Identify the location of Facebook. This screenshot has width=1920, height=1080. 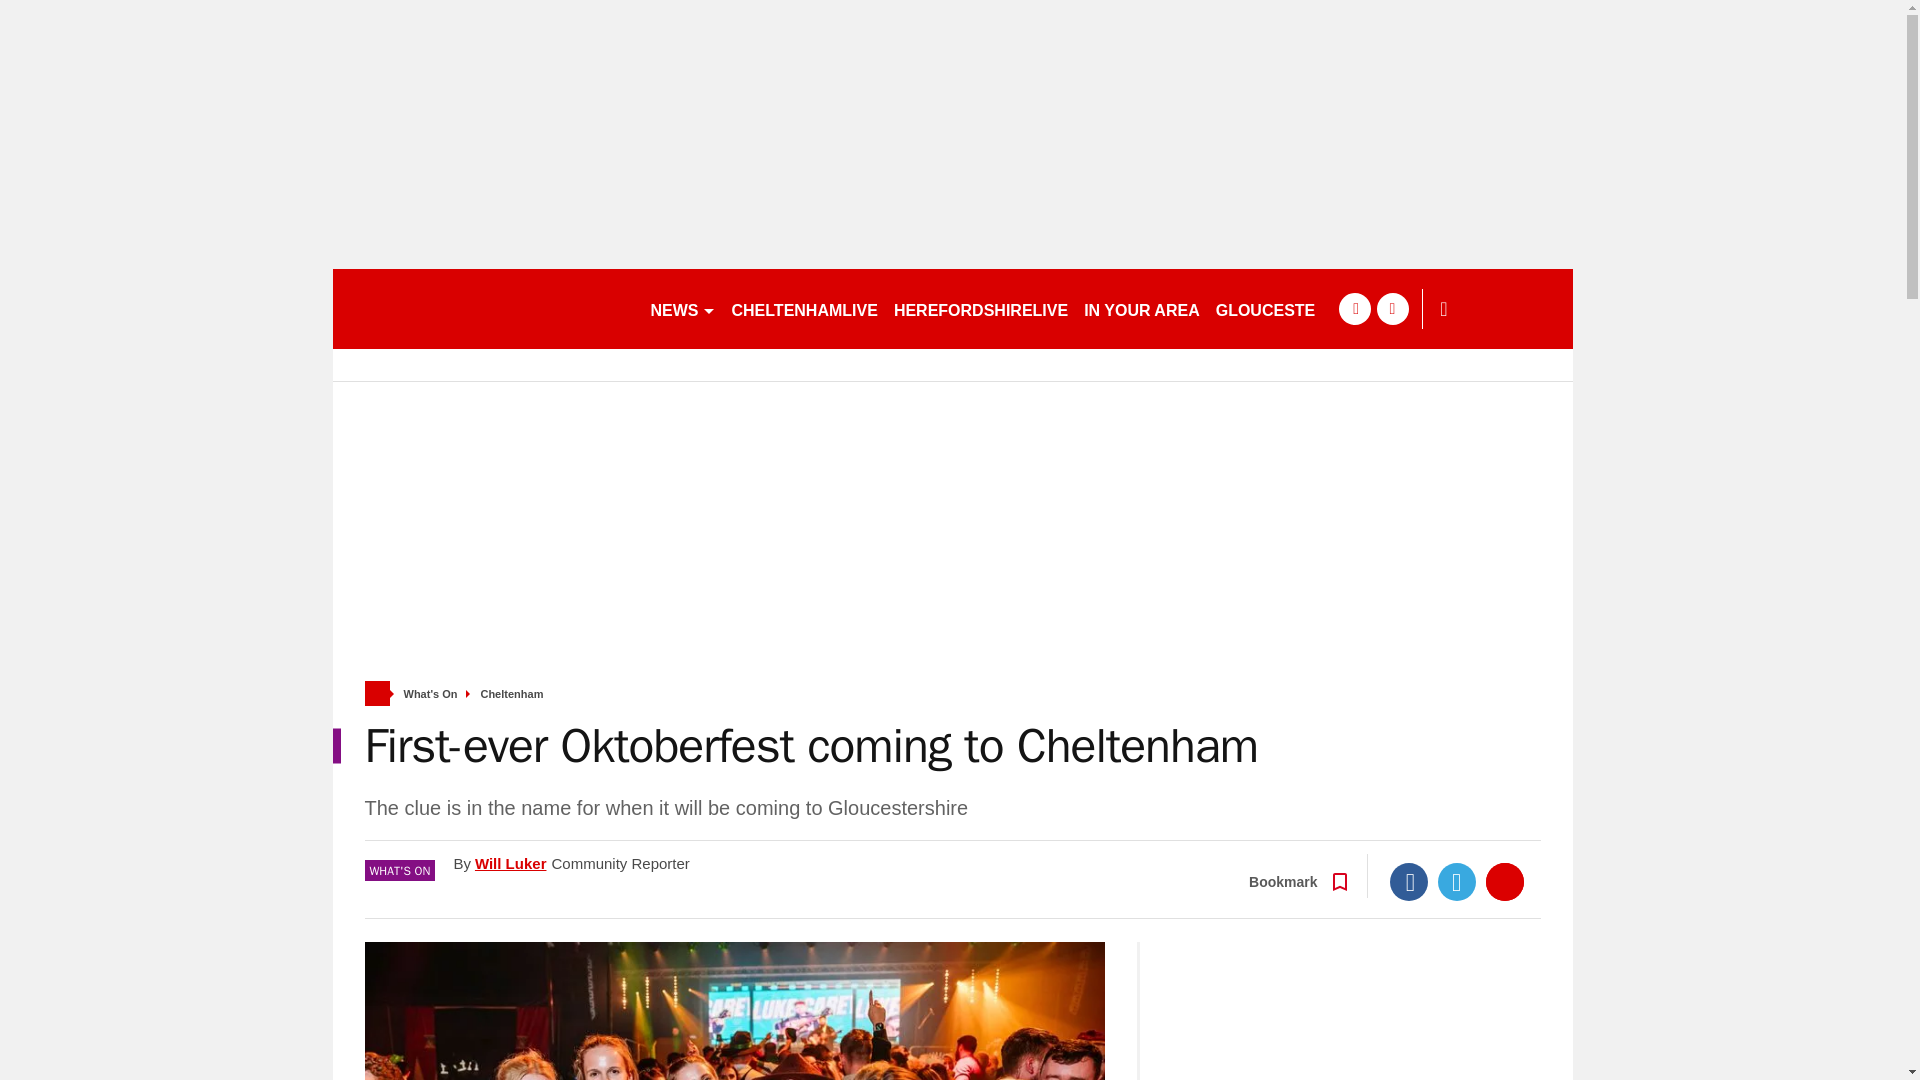
(1409, 881).